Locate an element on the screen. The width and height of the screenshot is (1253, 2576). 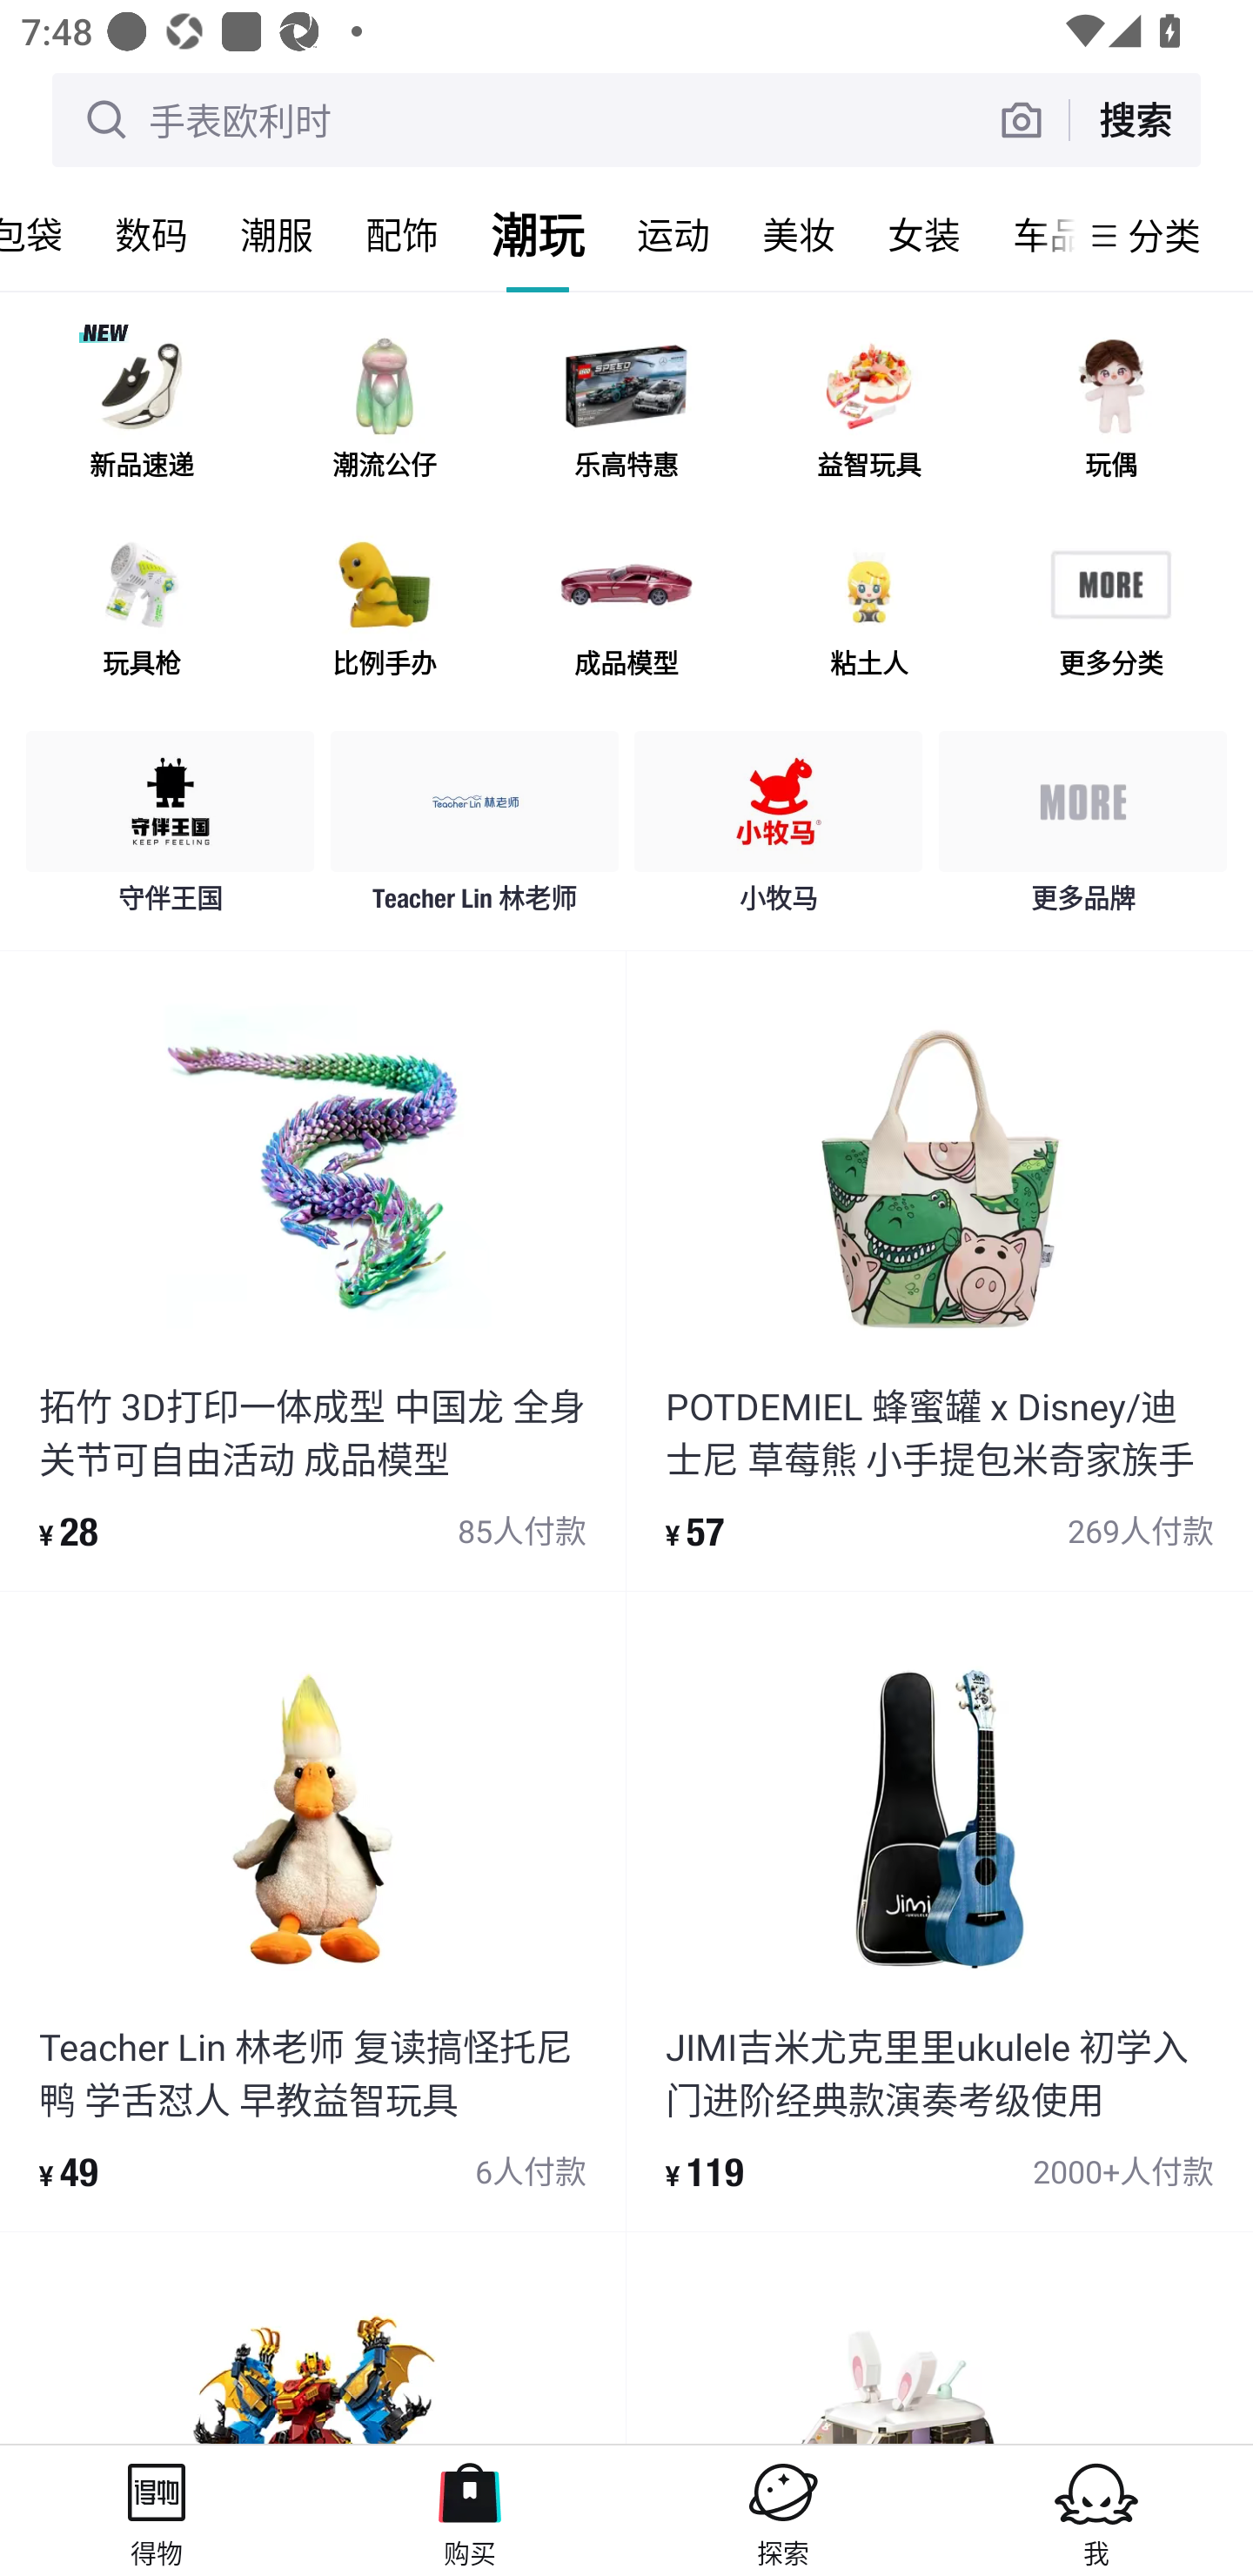
比例手办 is located at coordinates (384, 611).